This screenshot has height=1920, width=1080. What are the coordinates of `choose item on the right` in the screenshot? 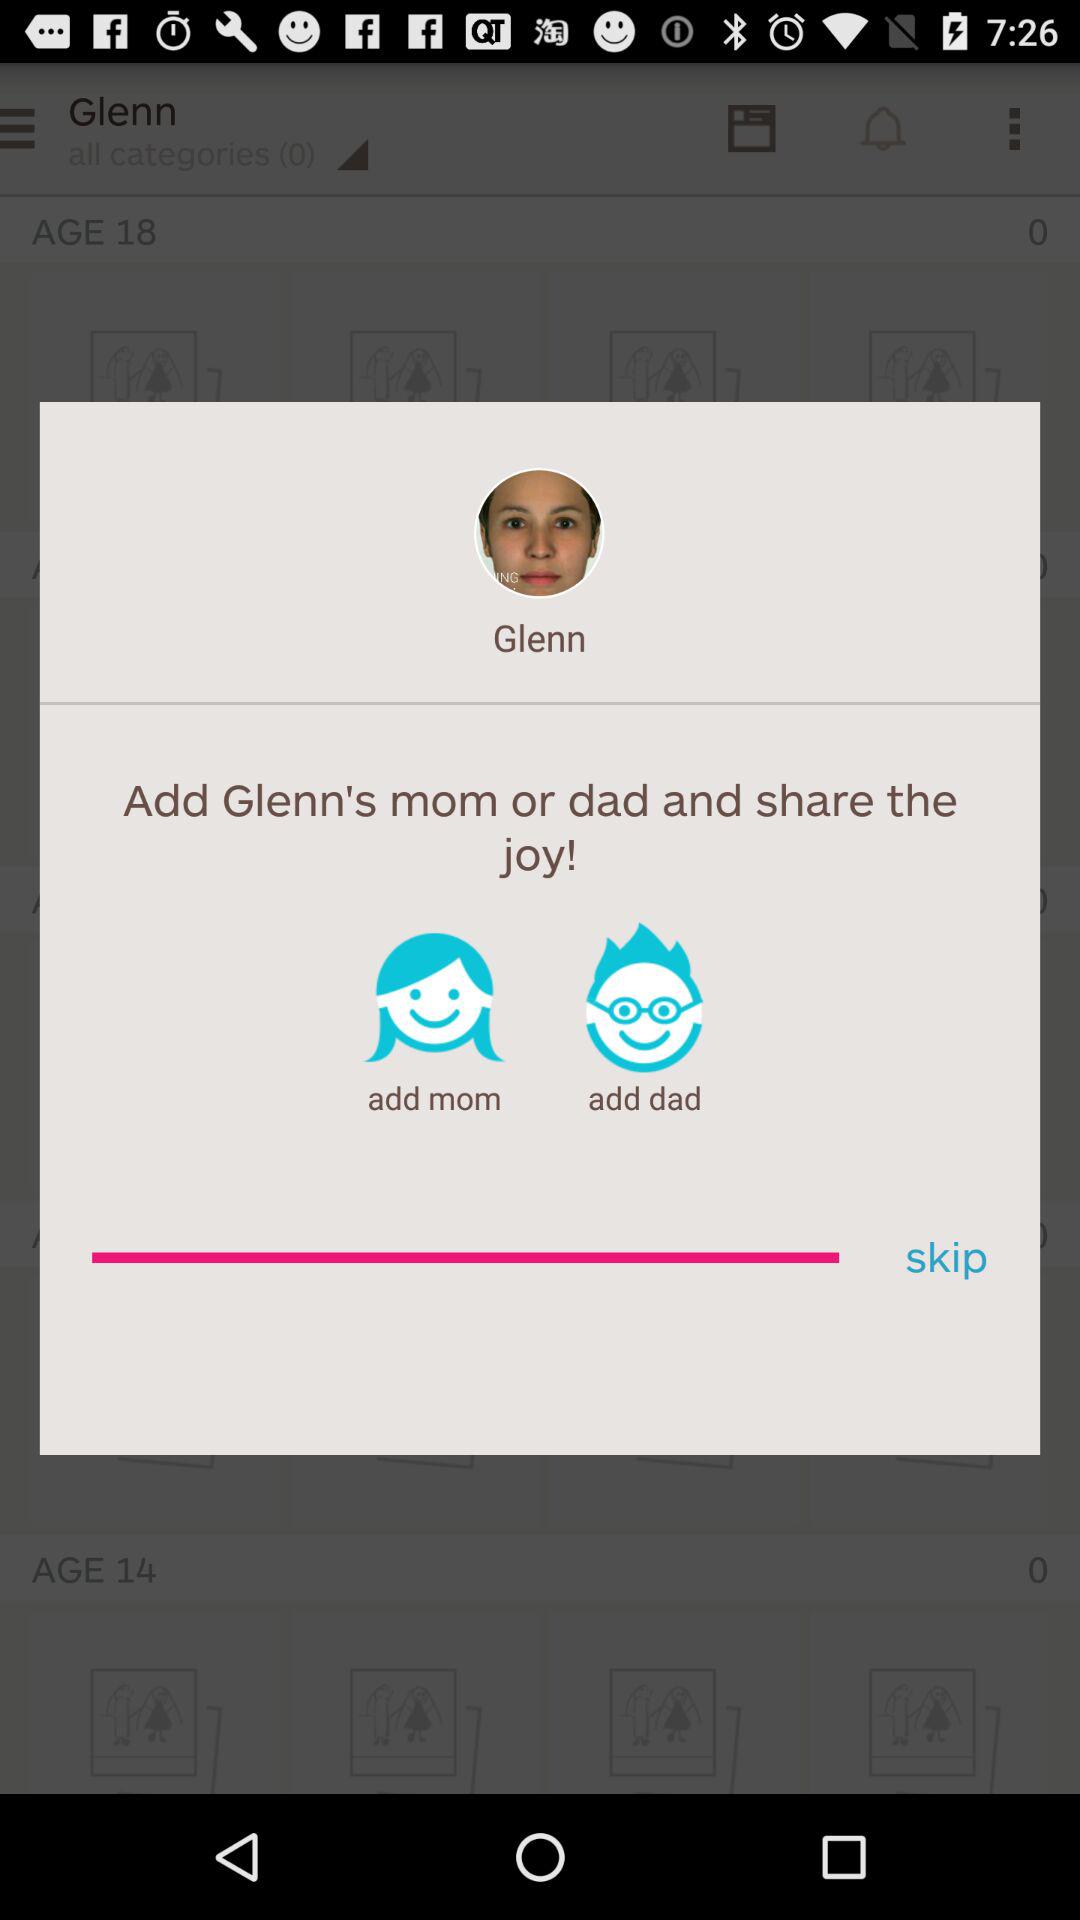 It's located at (939, 1258).